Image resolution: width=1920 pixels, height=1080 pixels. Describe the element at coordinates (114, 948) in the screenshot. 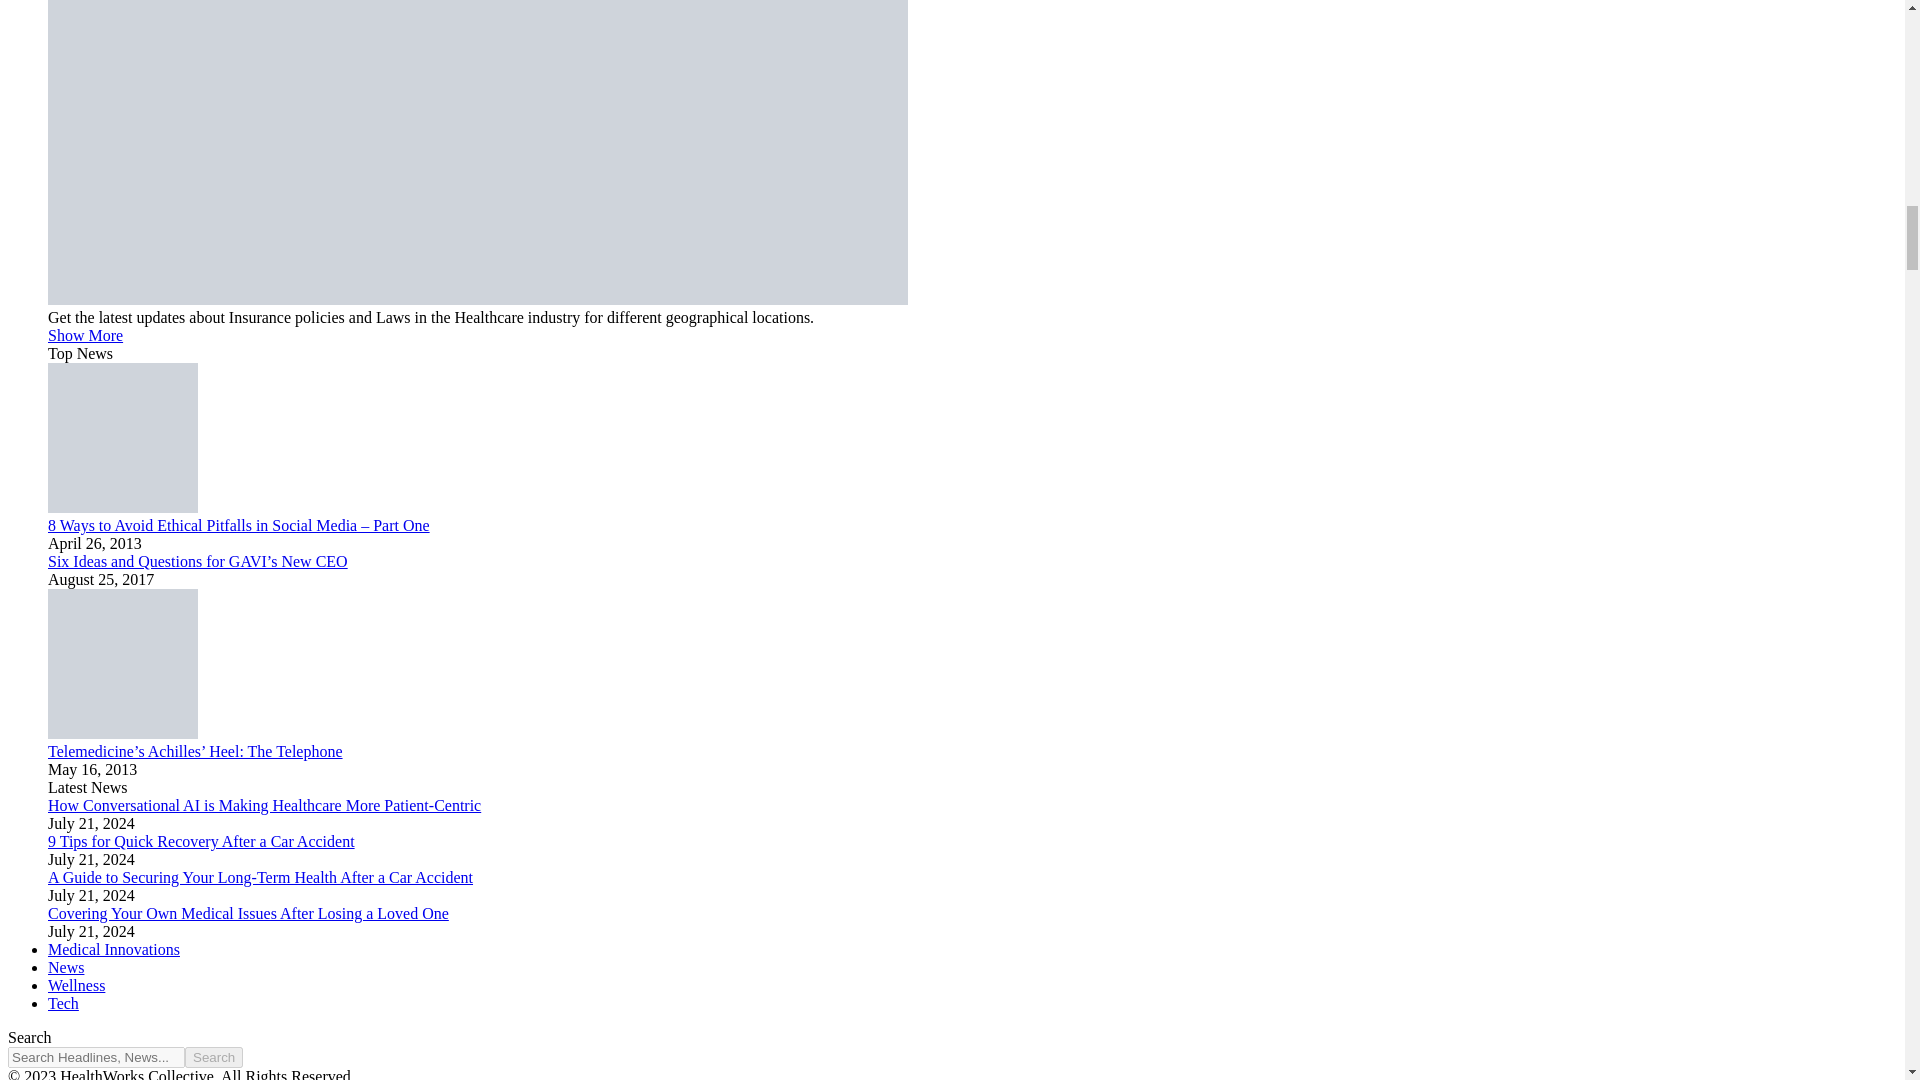

I see `Medical Innovations` at that location.